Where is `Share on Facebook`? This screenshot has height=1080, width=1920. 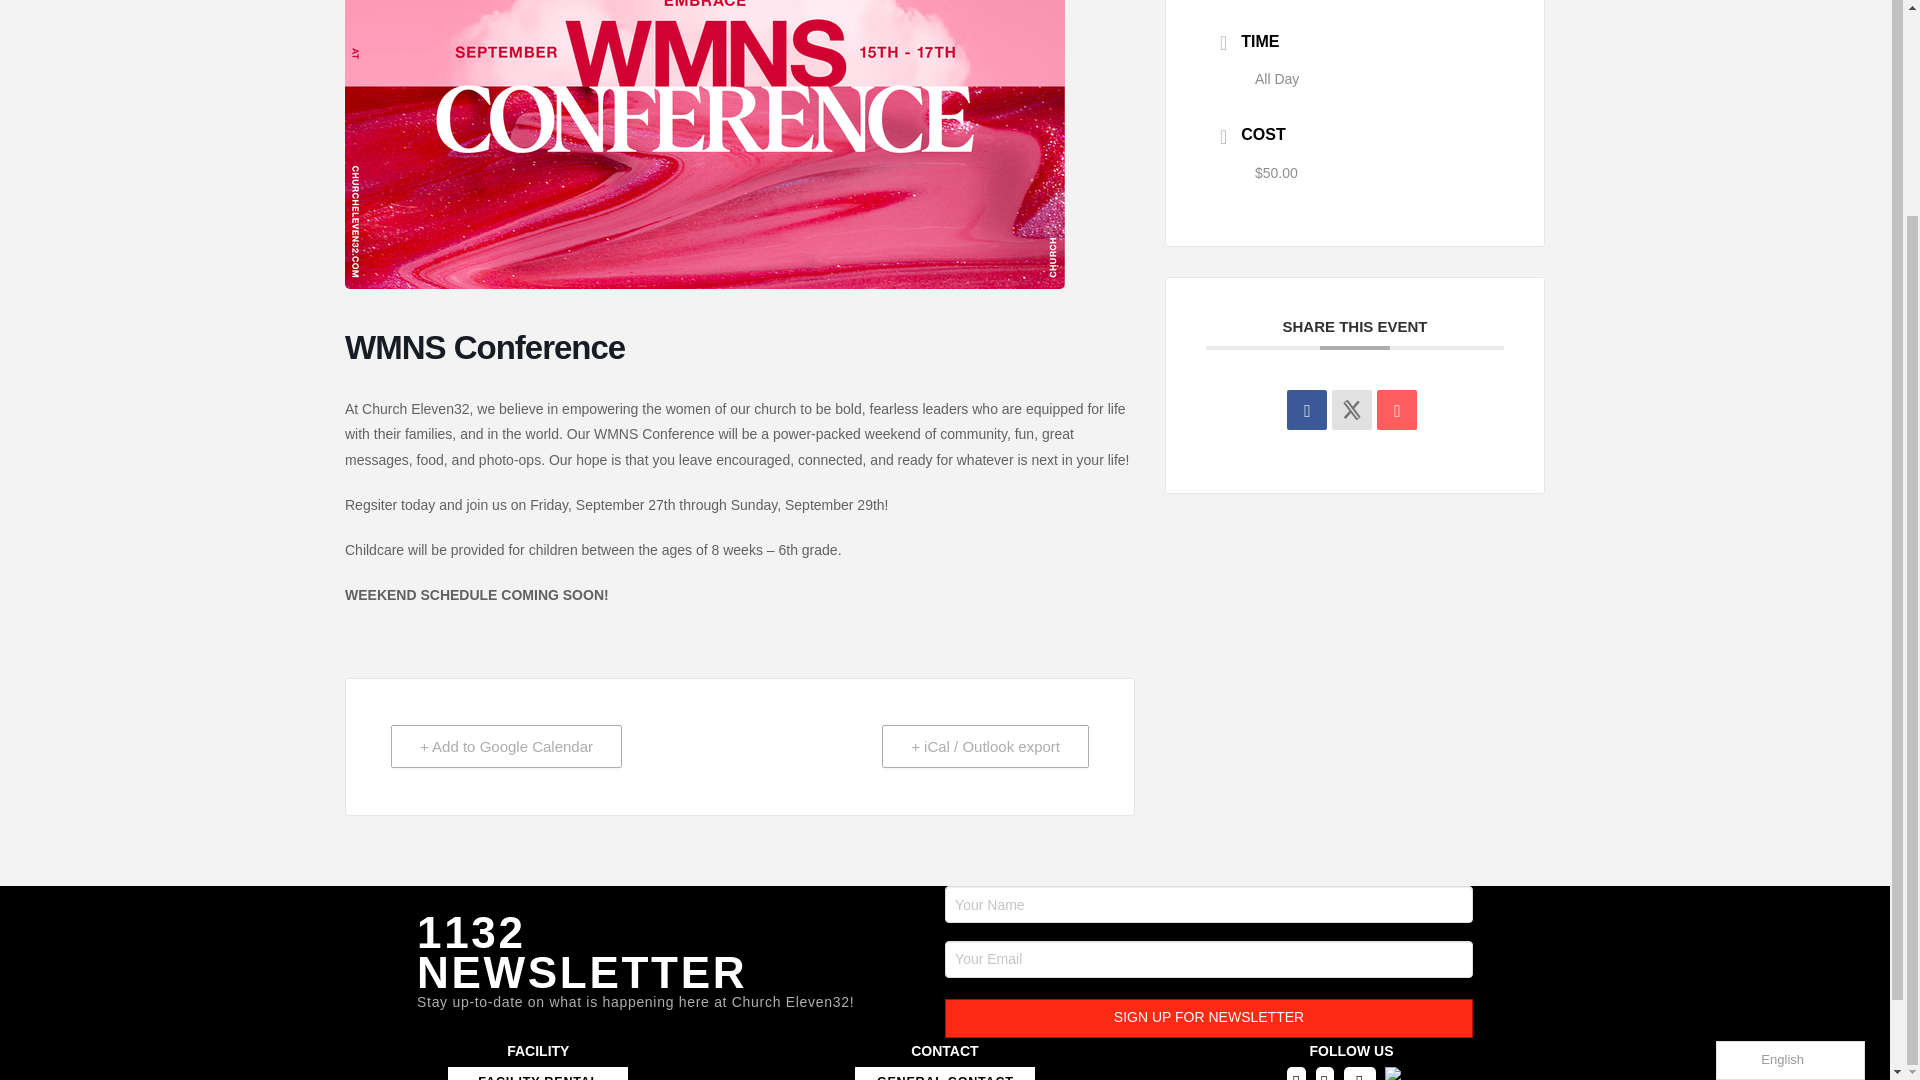
Share on Facebook is located at coordinates (1306, 409).